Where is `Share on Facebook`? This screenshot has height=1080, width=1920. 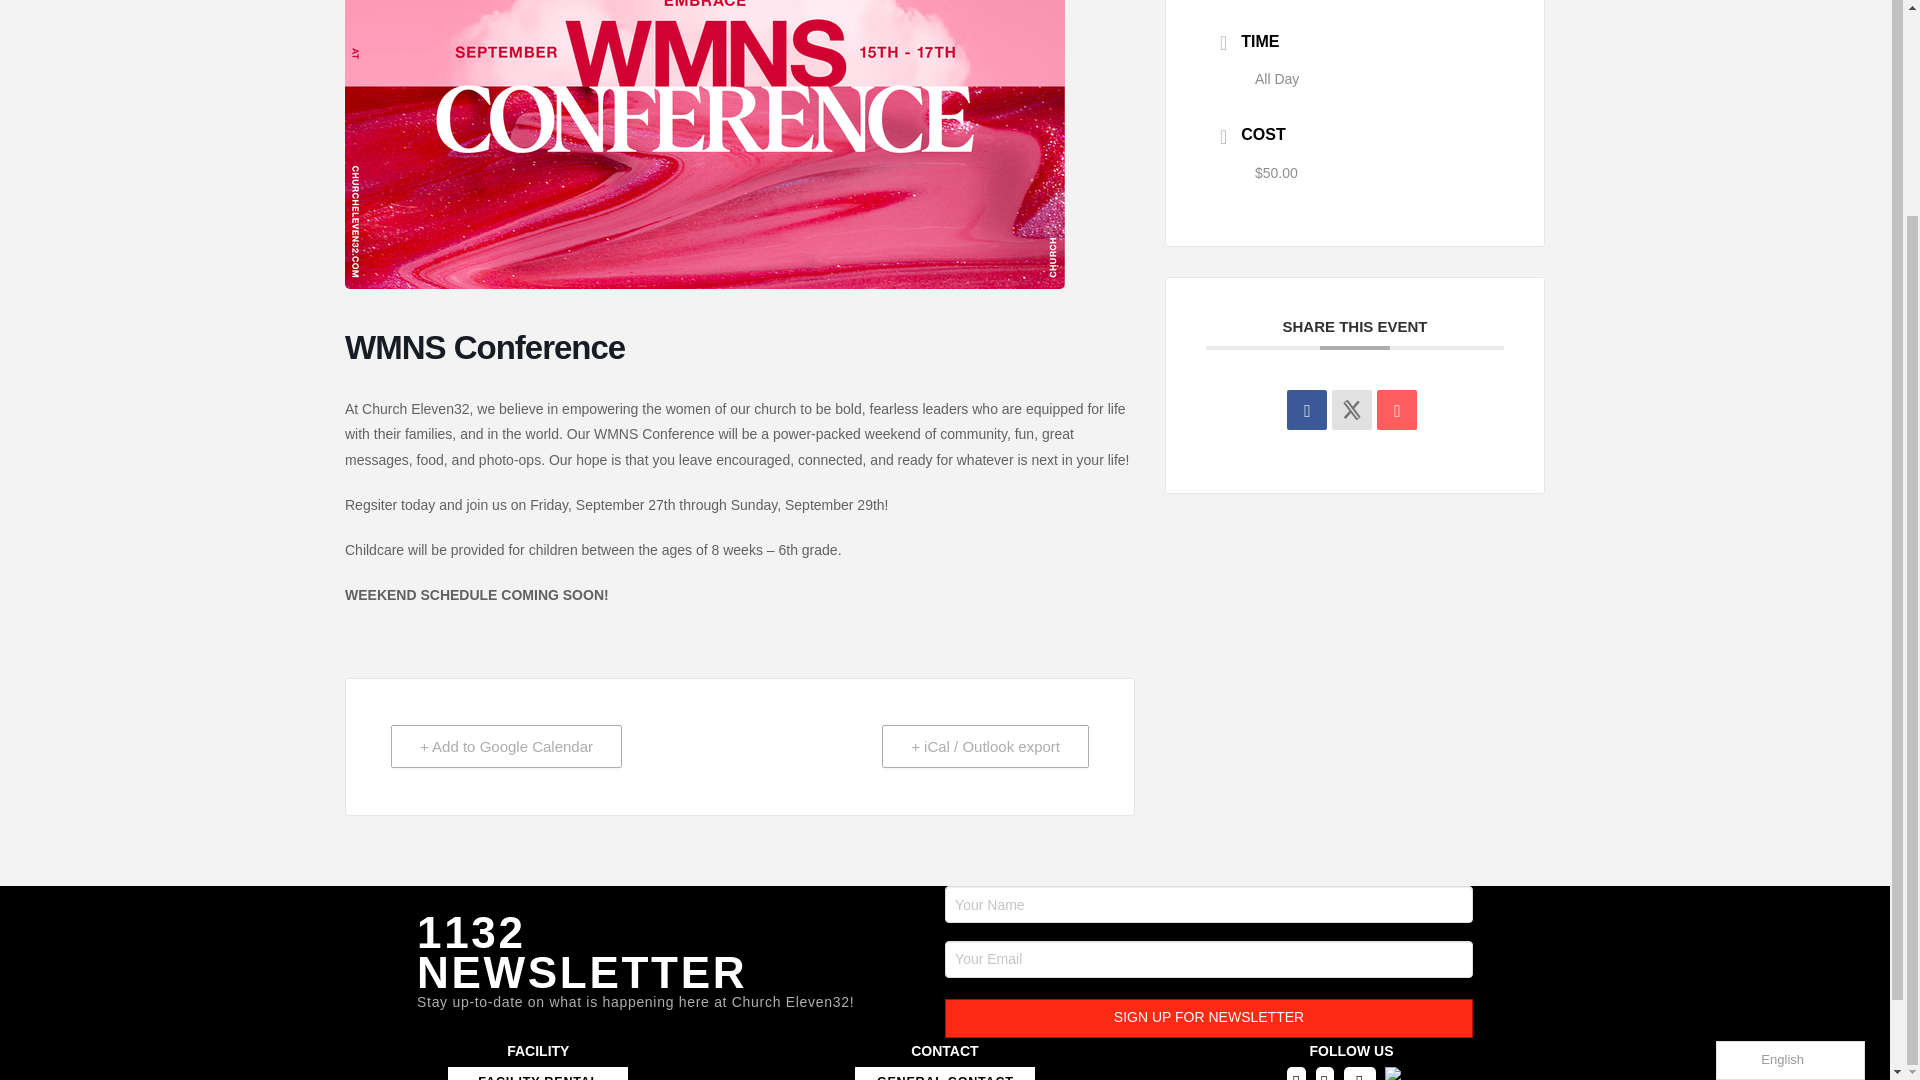
Share on Facebook is located at coordinates (1306, 409).